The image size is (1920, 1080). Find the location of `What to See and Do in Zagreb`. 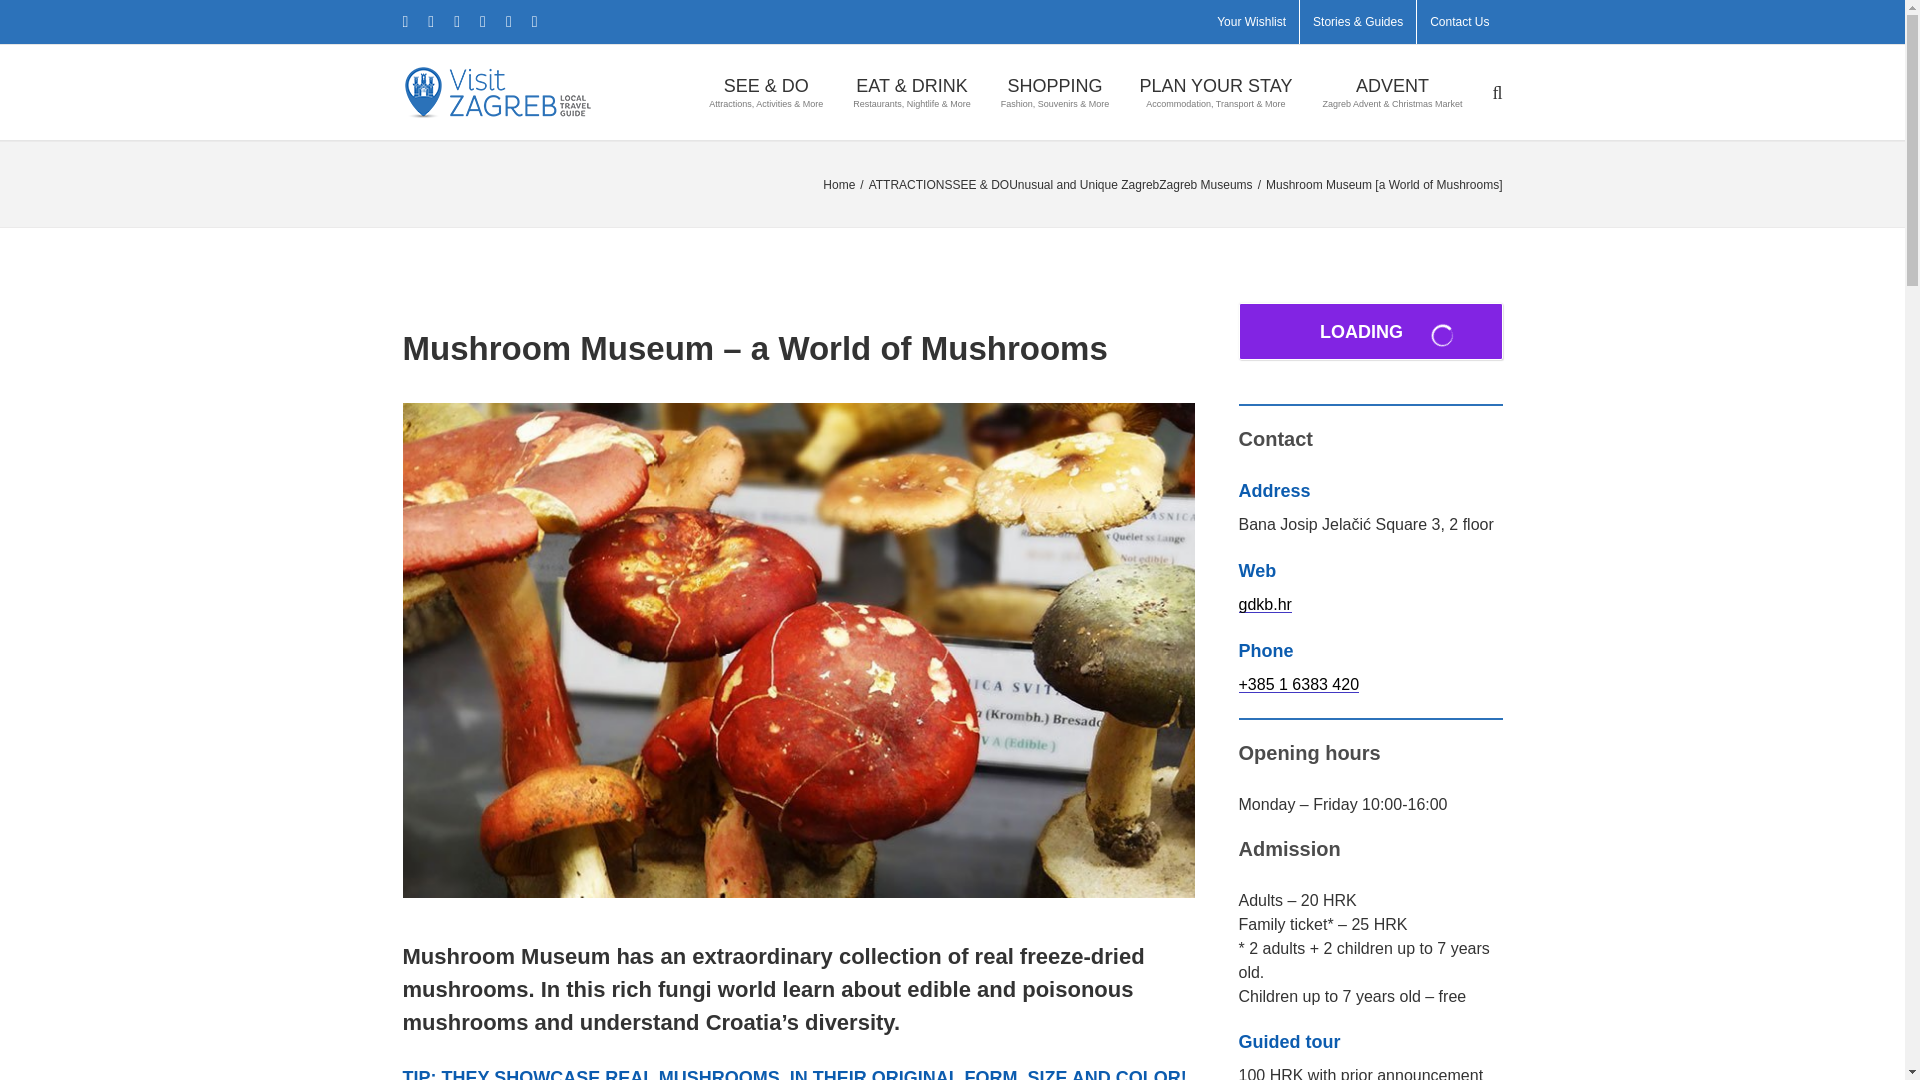

What to See and Do in Zagreb is located at coordinates (766, 92).